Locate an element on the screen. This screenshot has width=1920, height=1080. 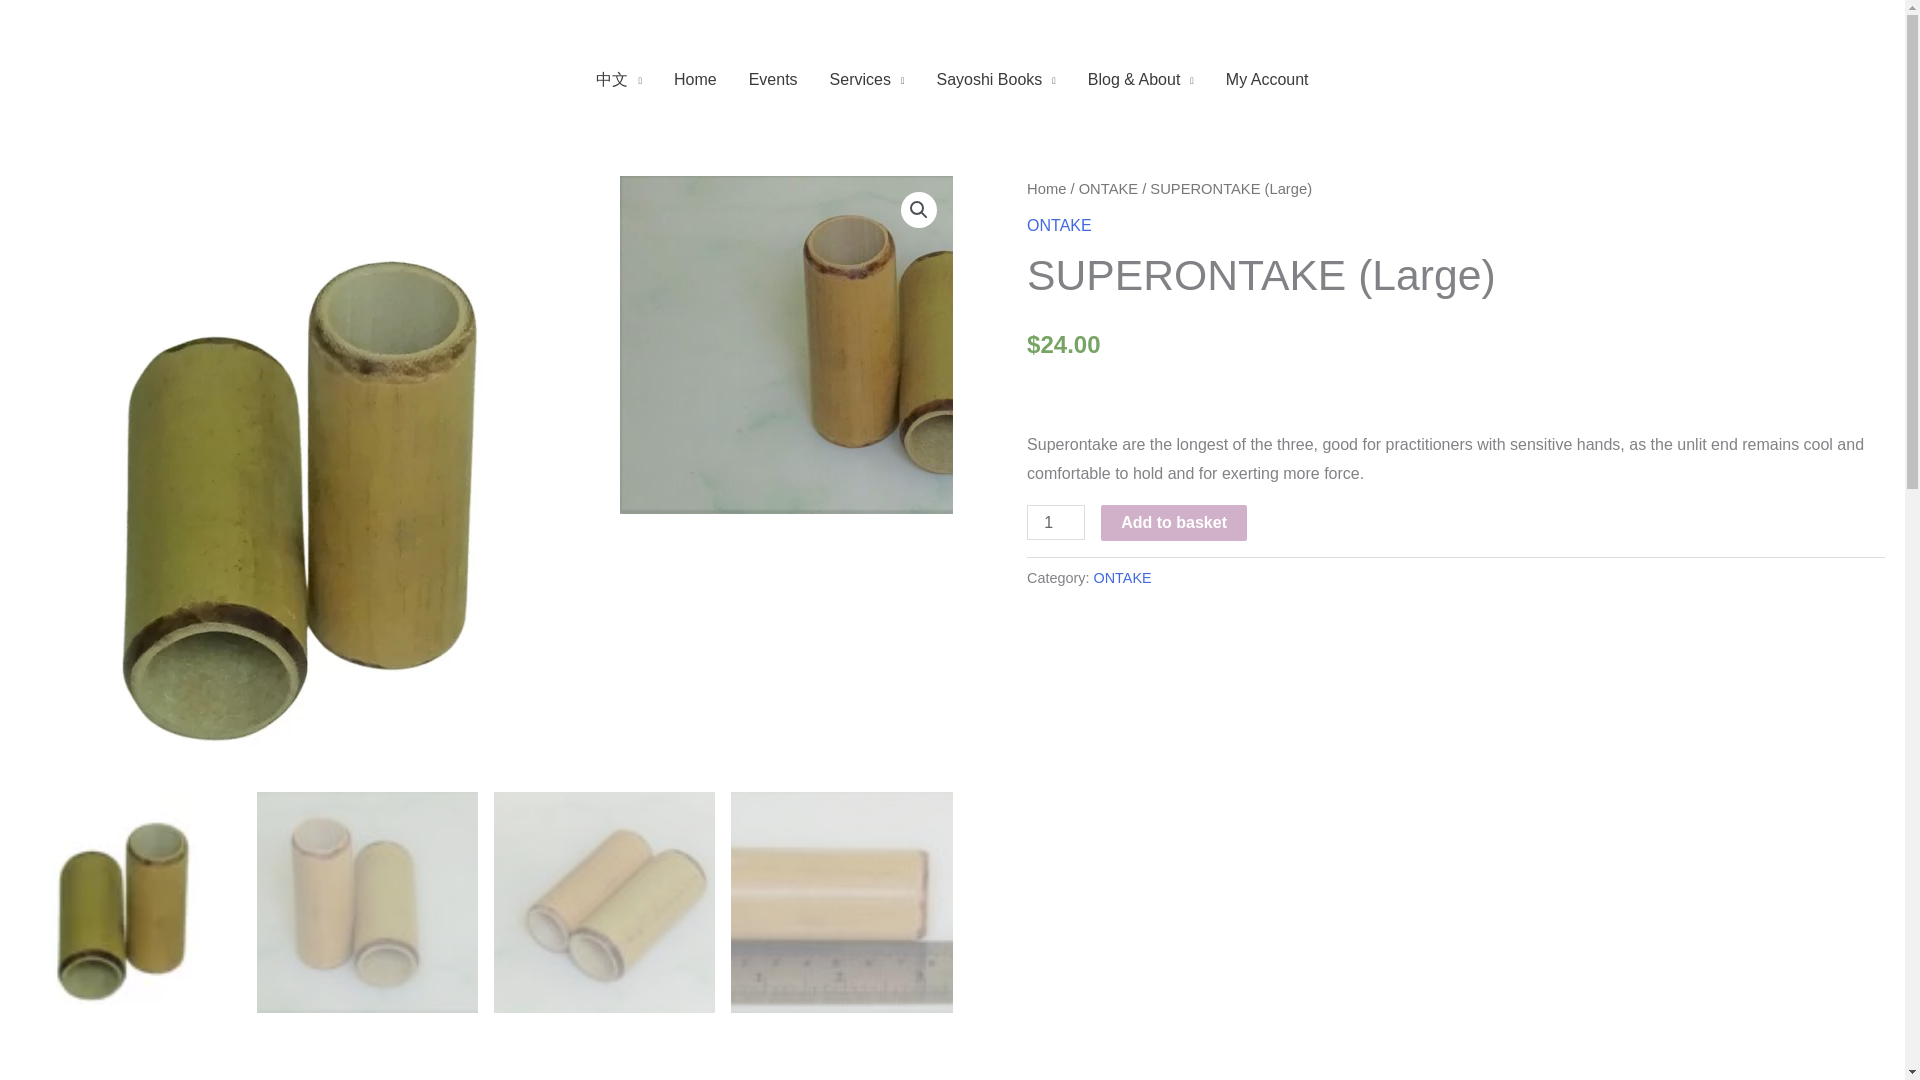
1 is located at coordinates (1056, 522).